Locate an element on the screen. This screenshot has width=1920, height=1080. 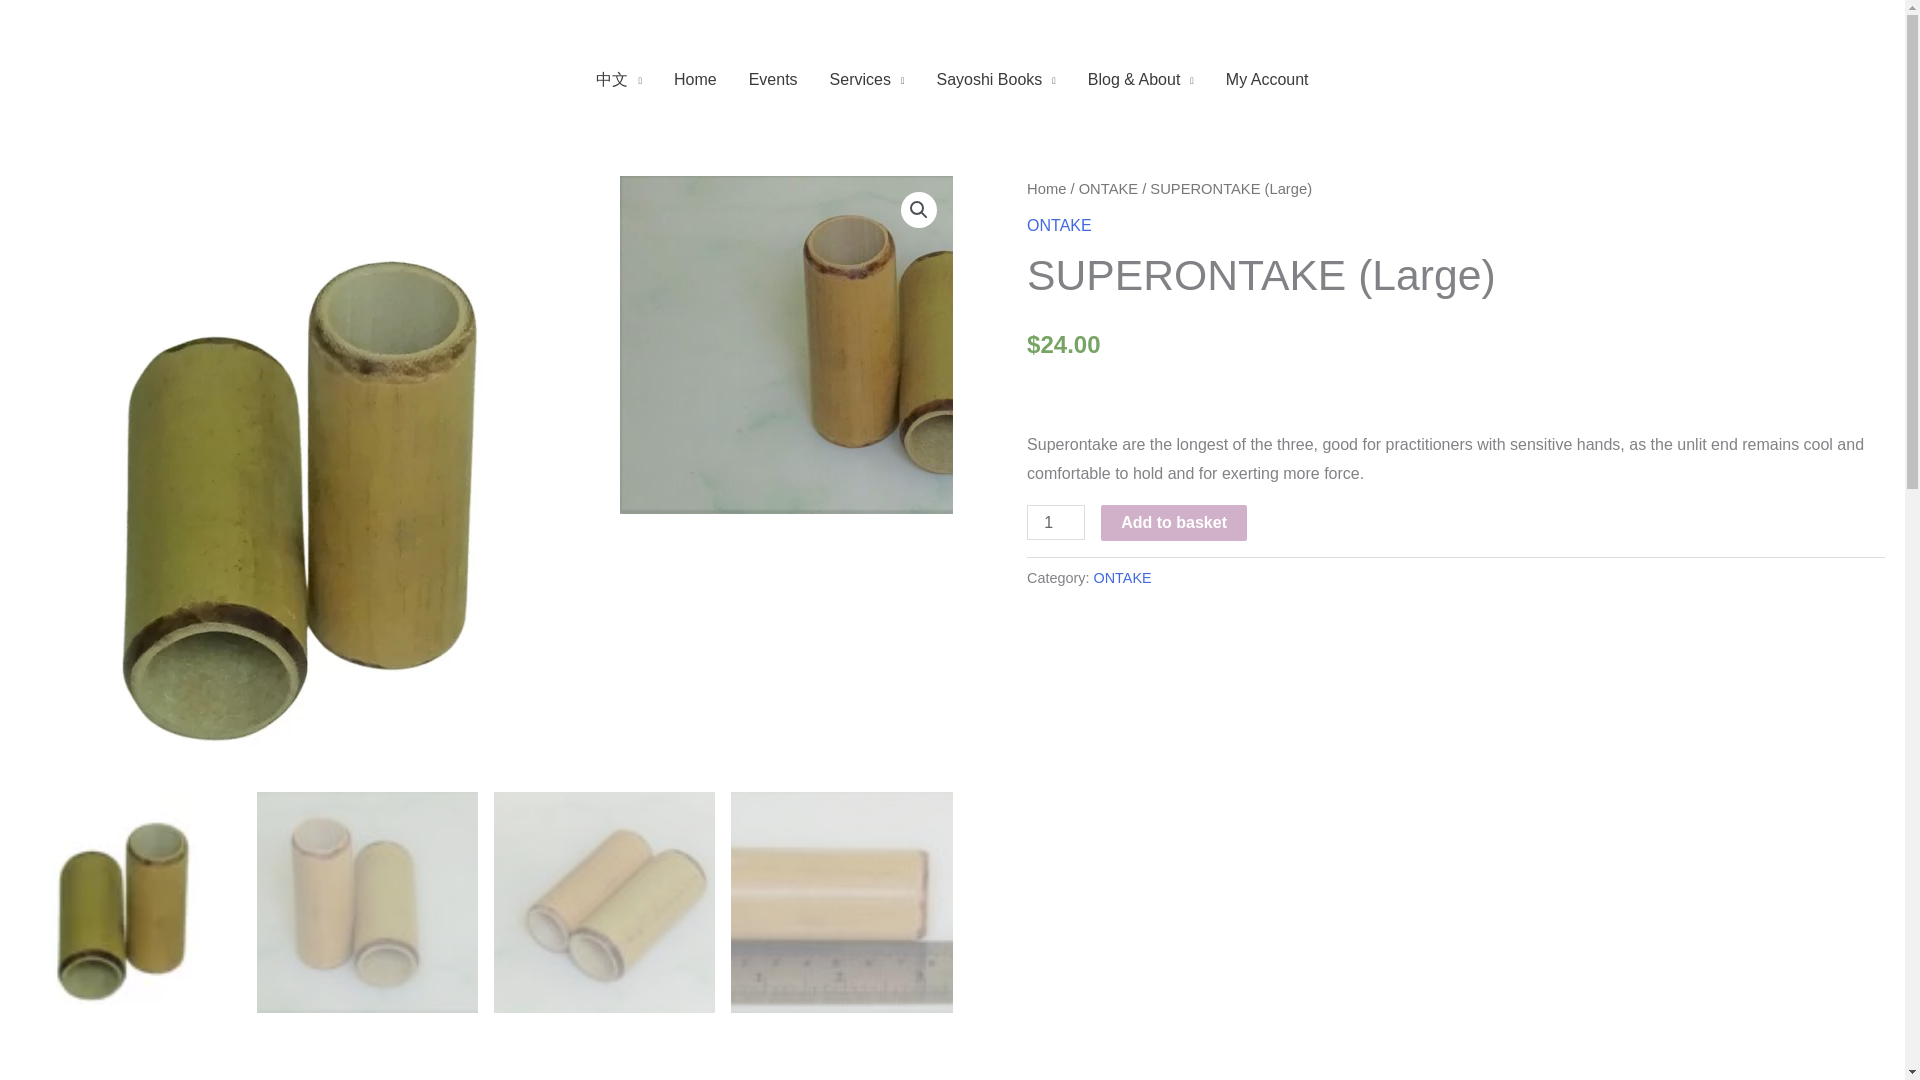
1 is located at coordinates (1056, 522).